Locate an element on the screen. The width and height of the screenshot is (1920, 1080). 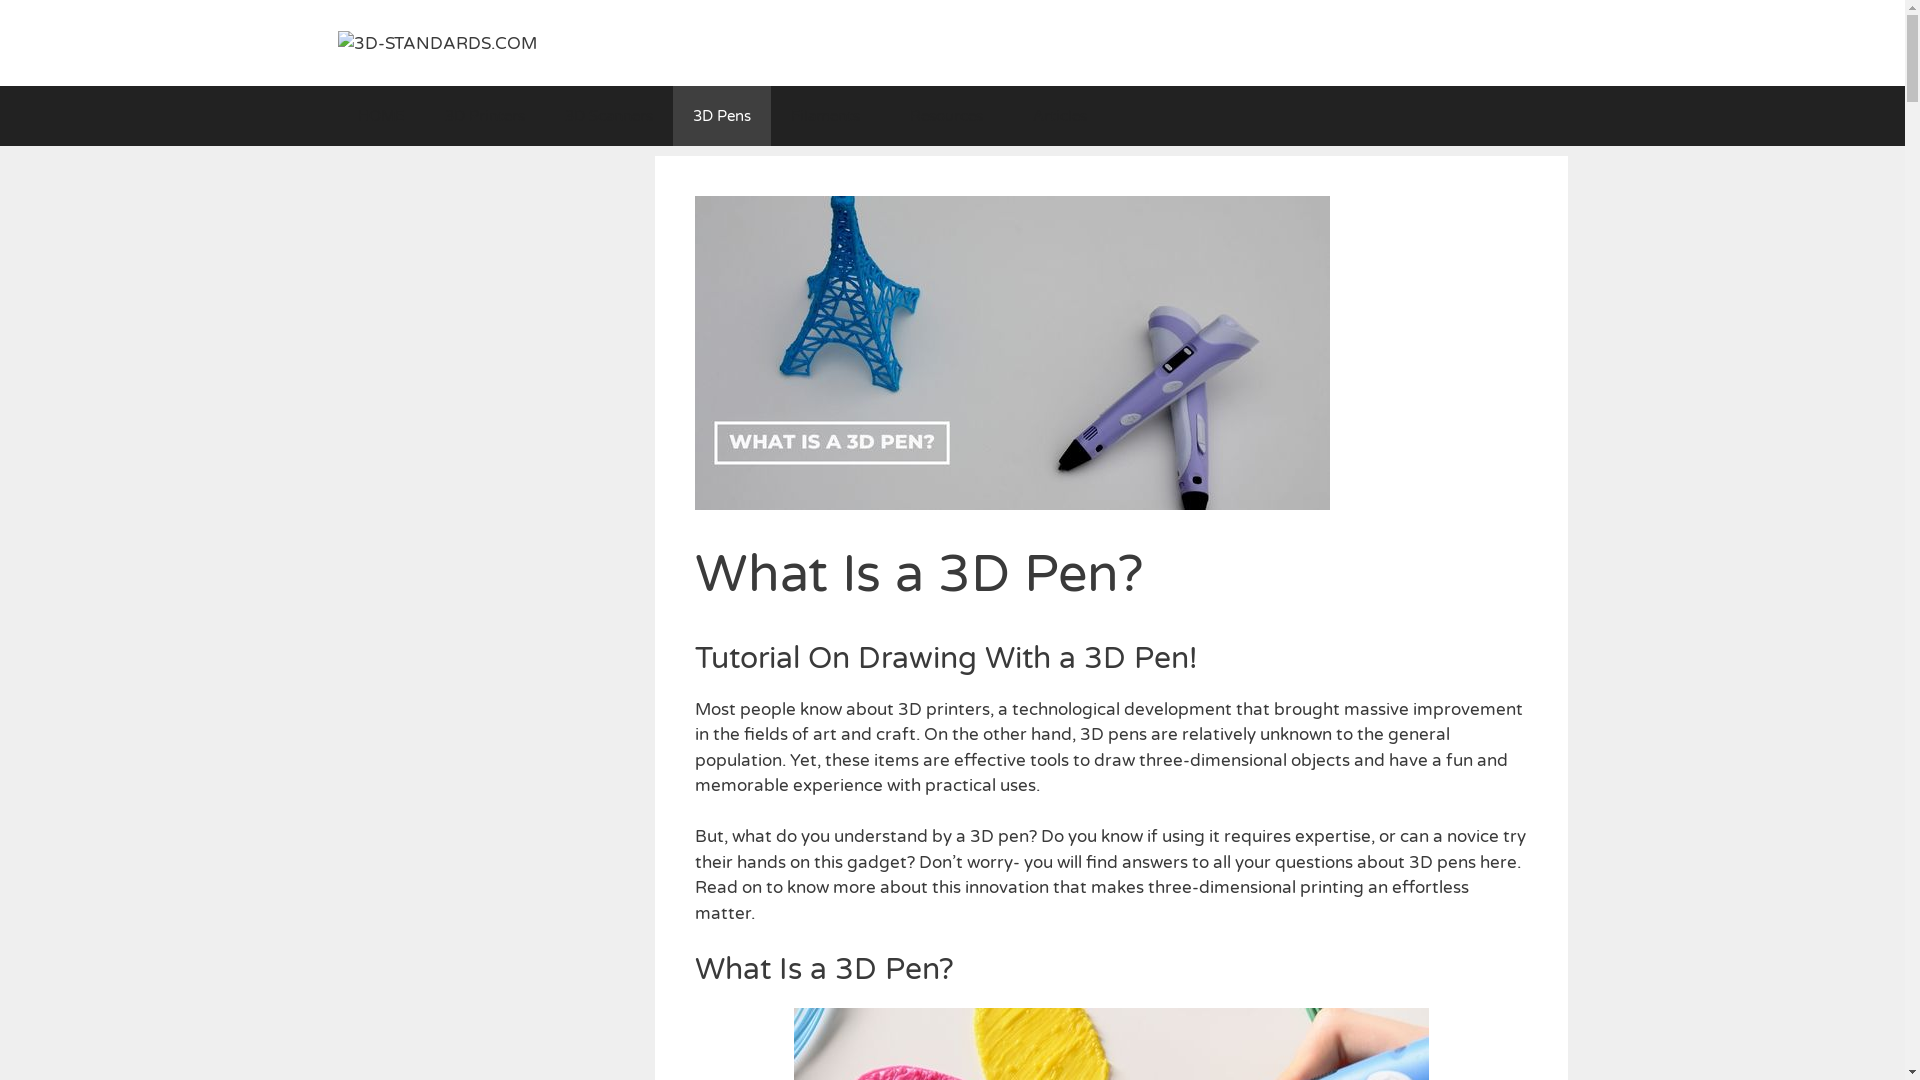
3D Pens is located at coordinates (721, 116).